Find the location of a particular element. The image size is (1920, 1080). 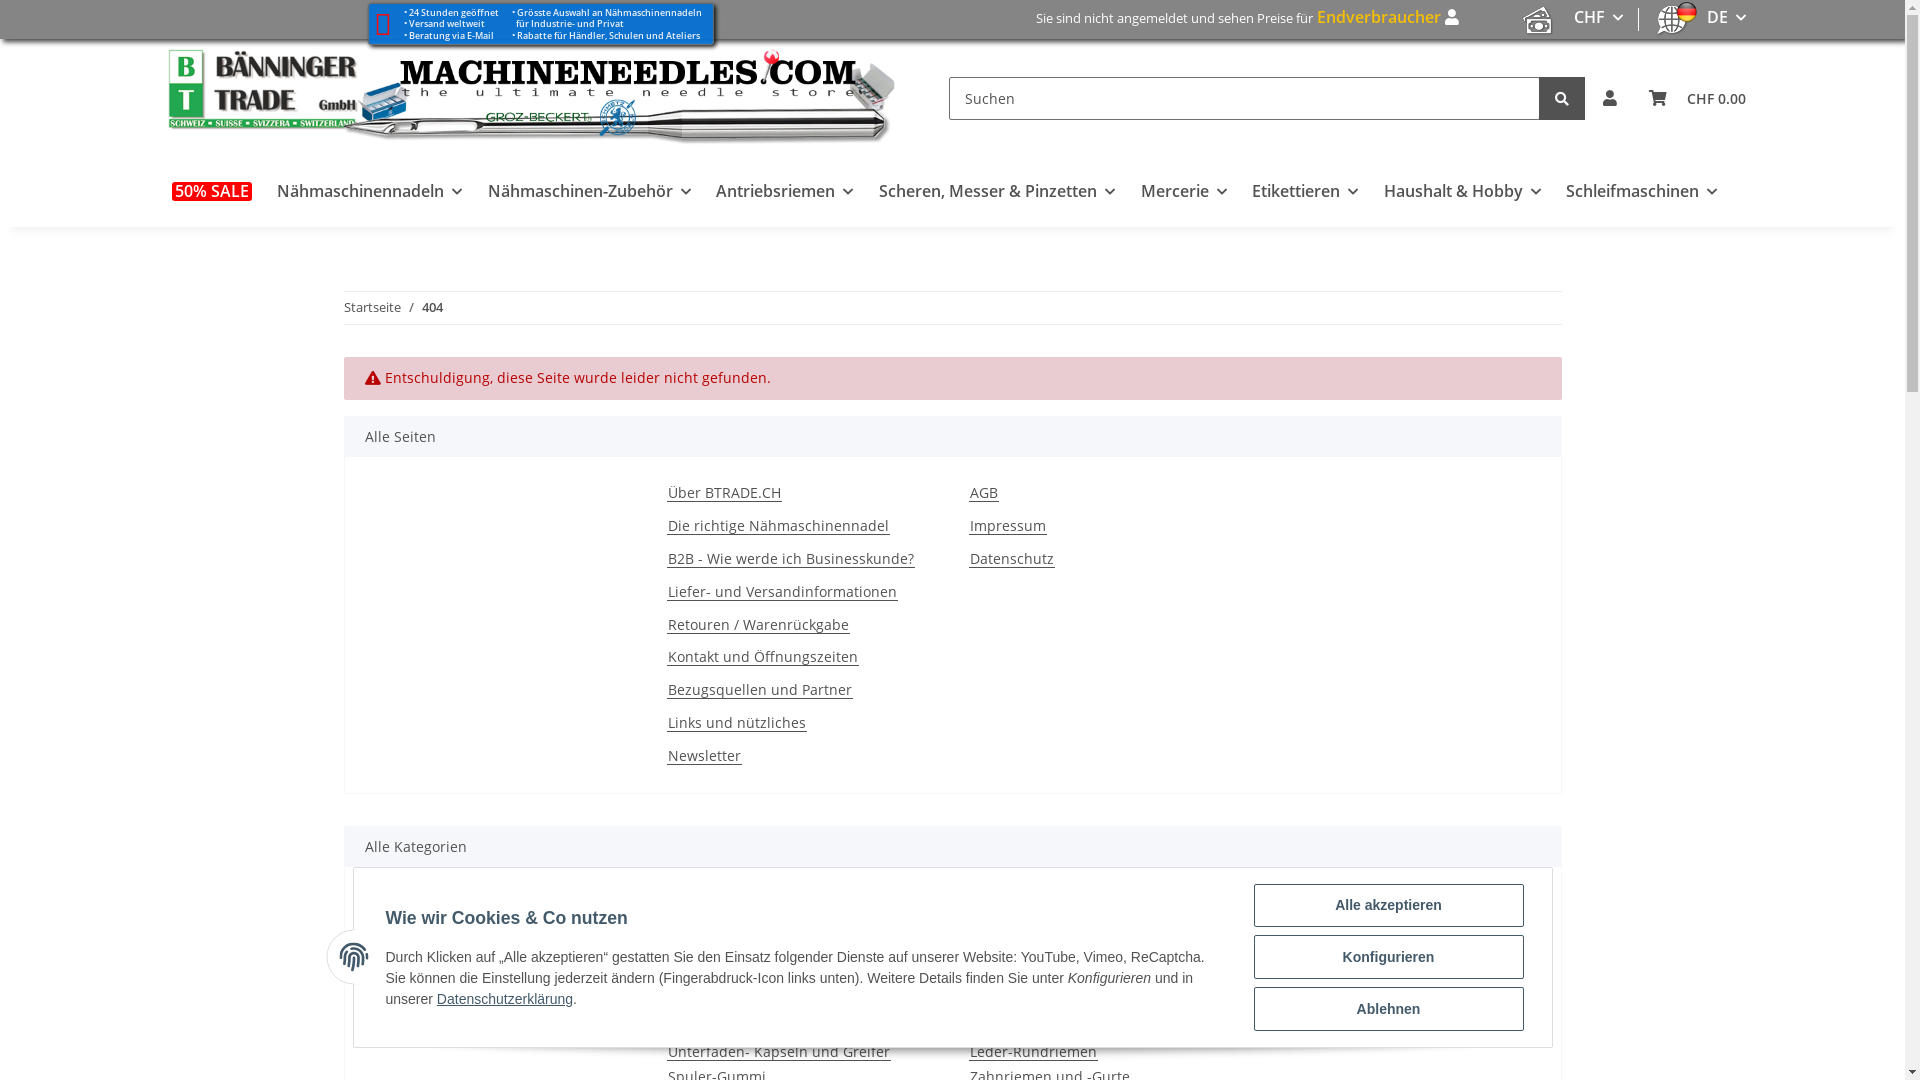

Industrie- und Gewerbenadeln is located at coordinates (469, 954).